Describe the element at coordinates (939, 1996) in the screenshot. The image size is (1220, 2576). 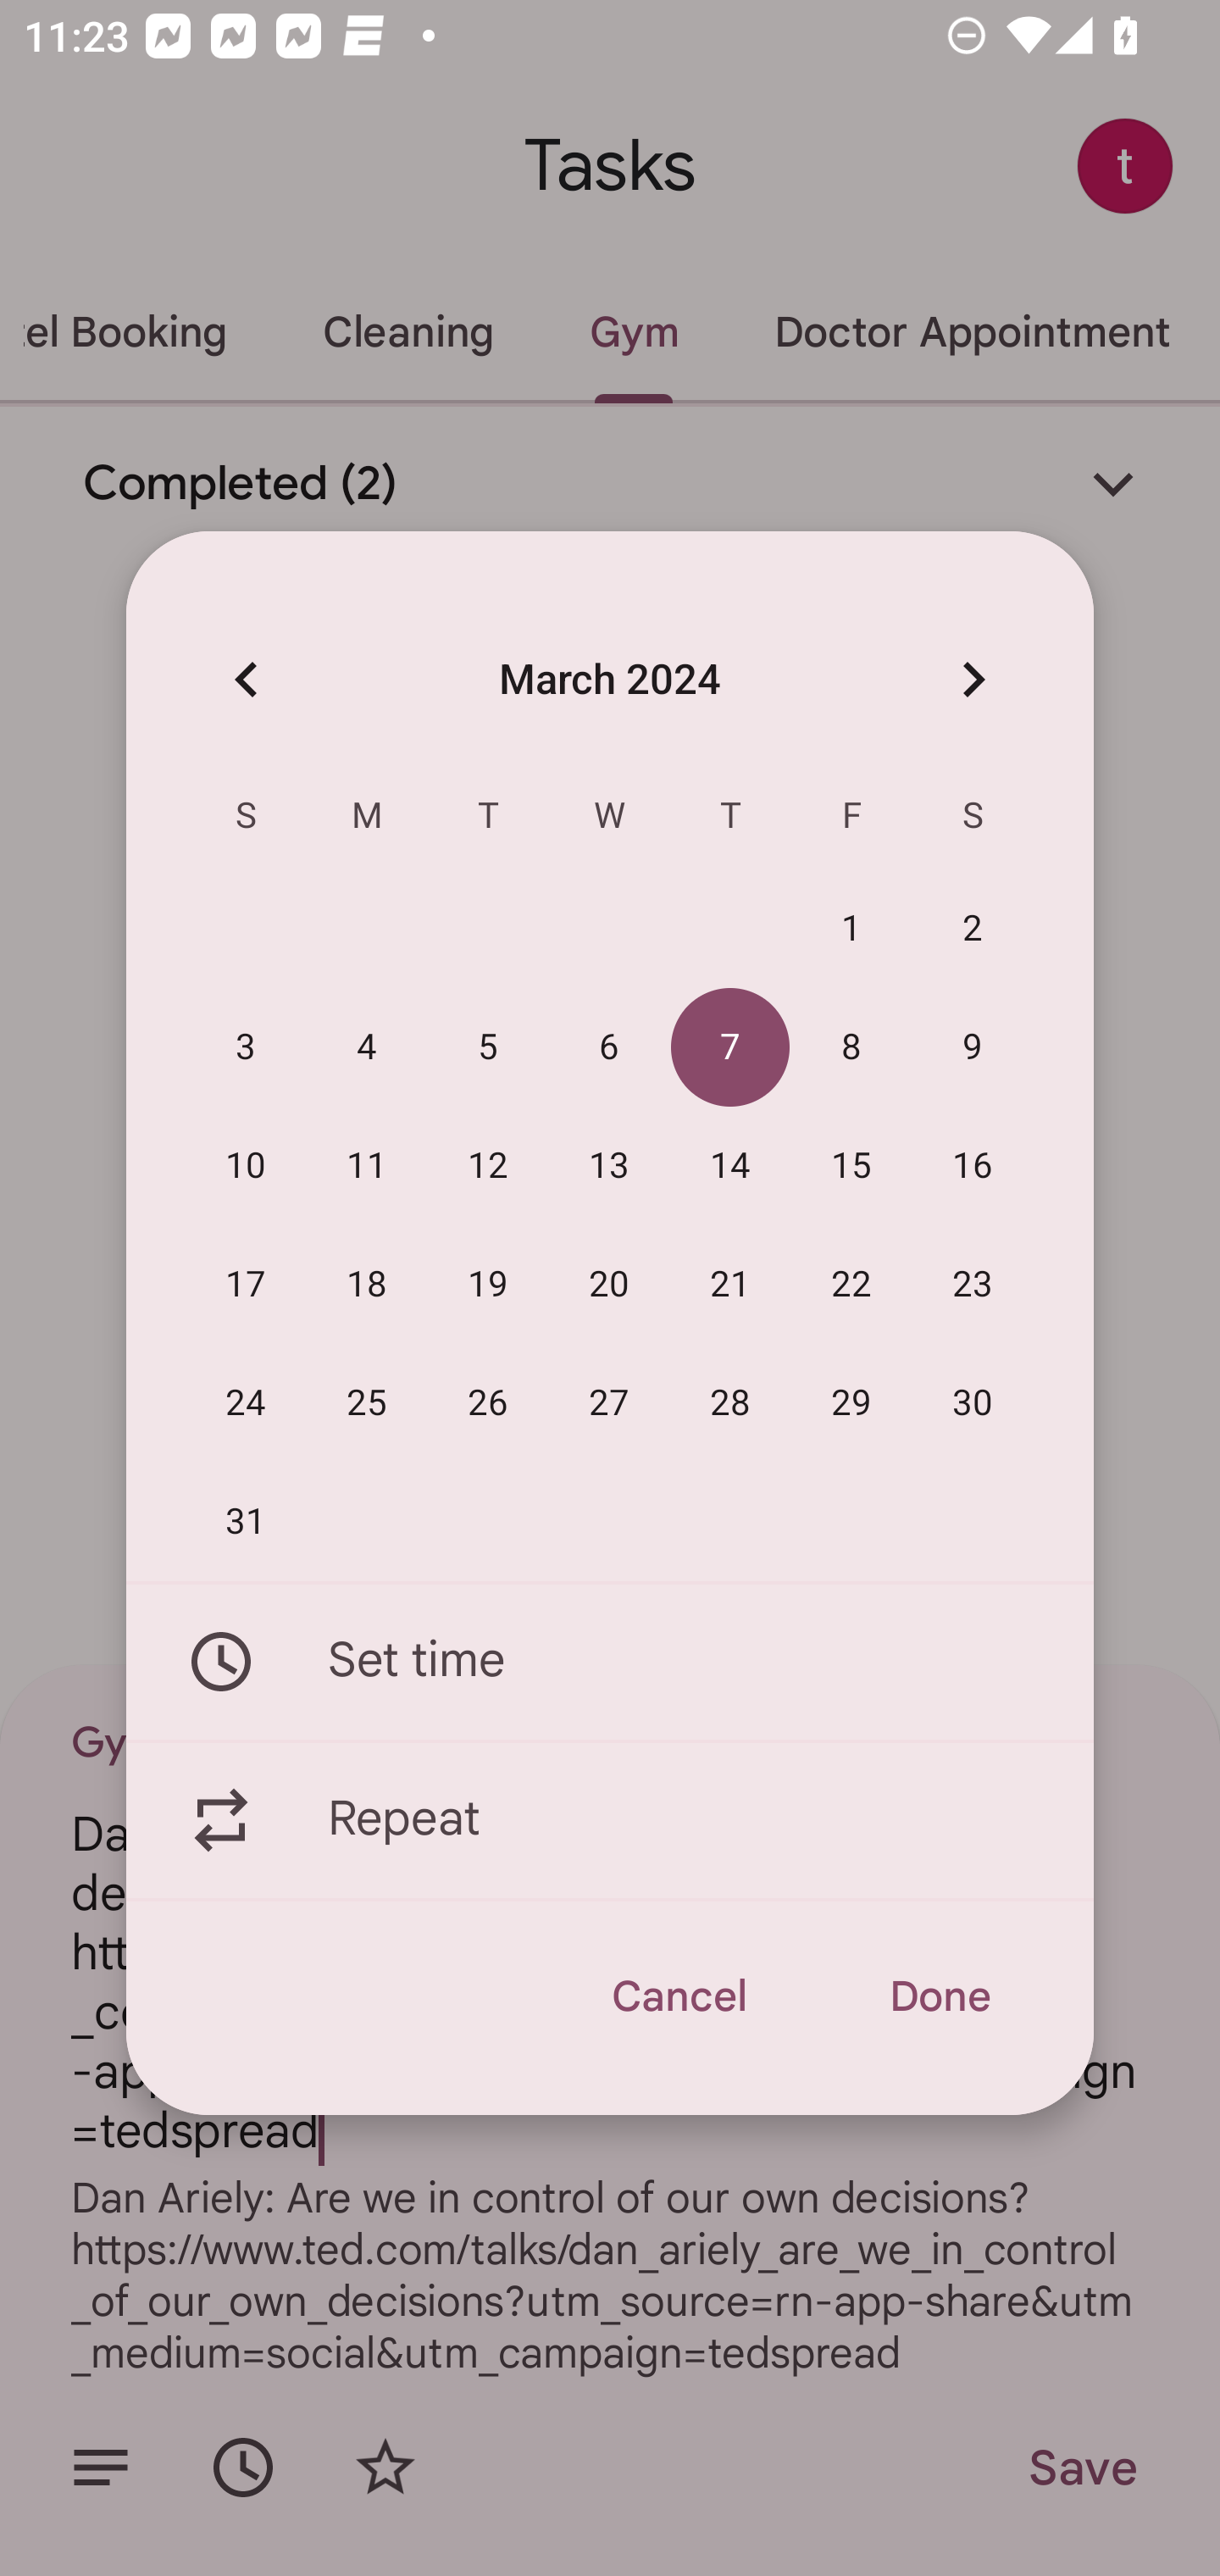
I see `Done` at that location.